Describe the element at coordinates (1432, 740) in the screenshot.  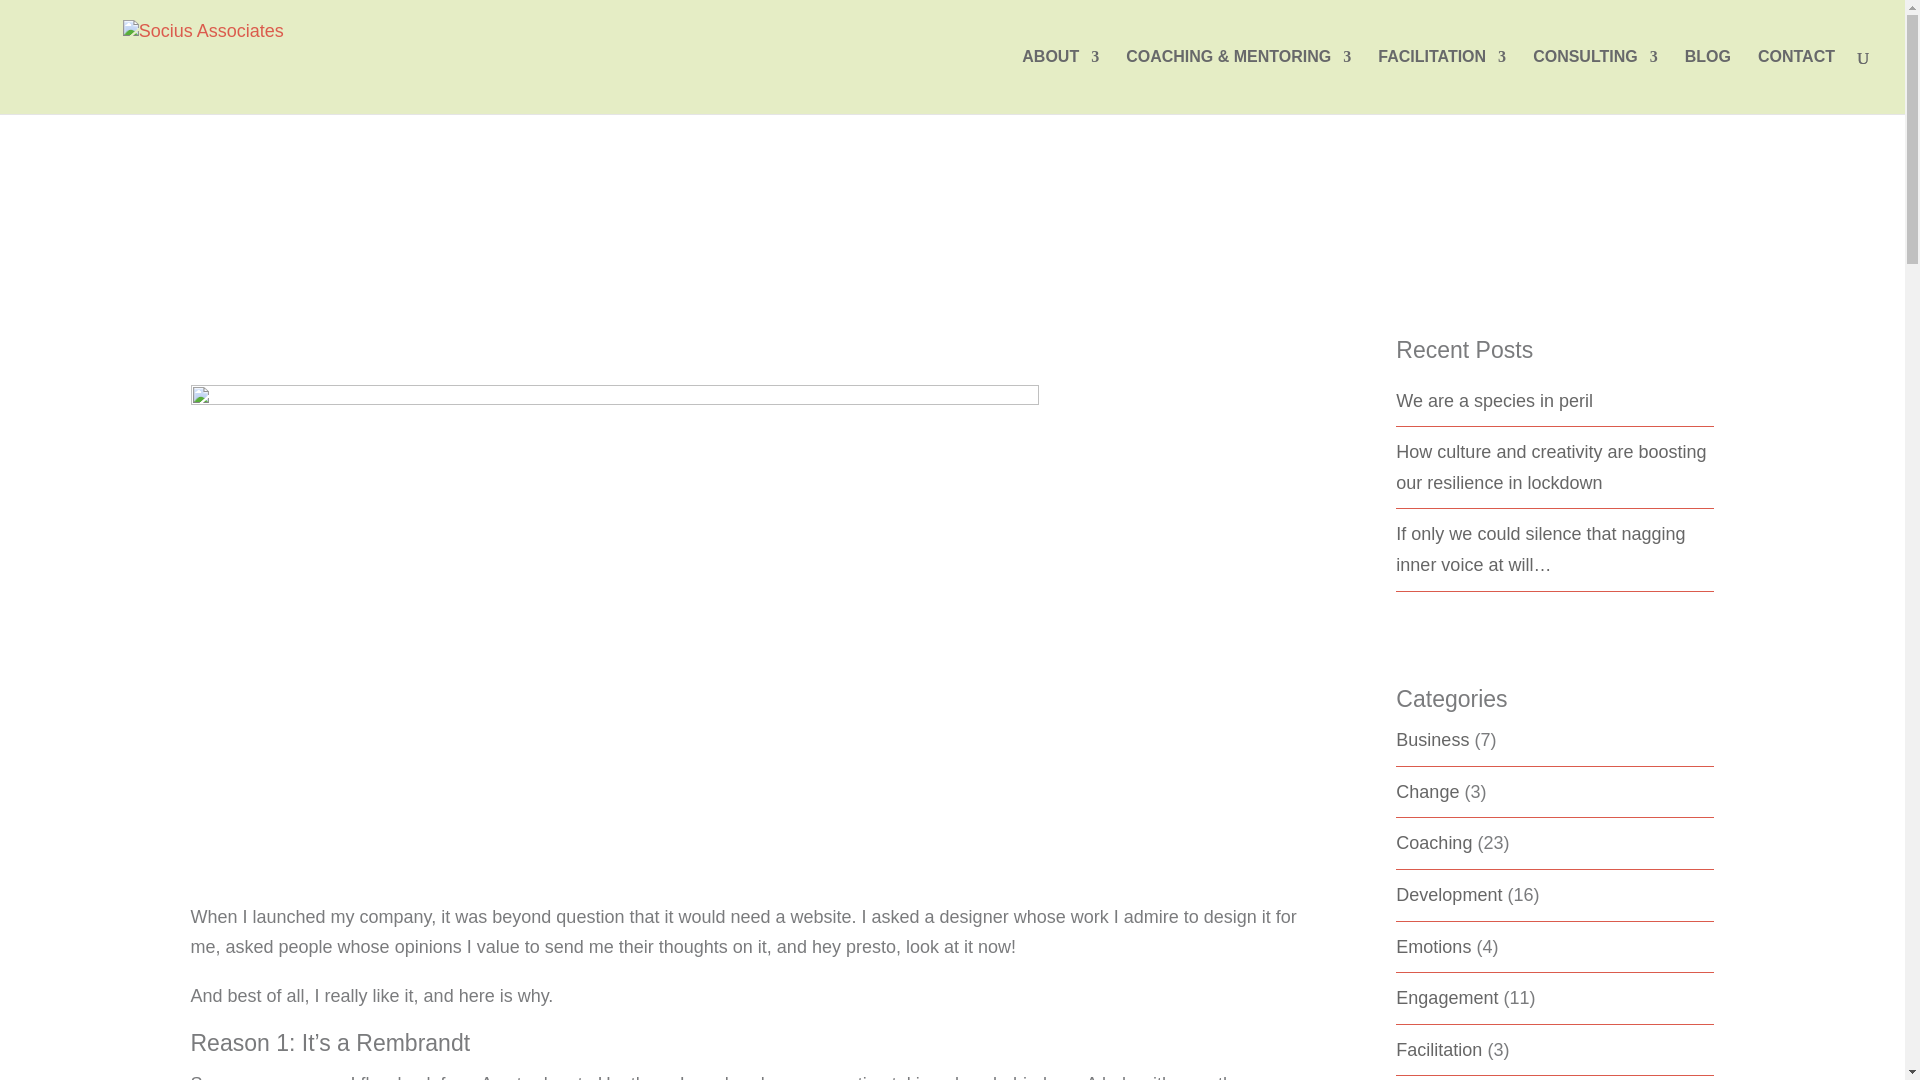
I see `Business` at that location.